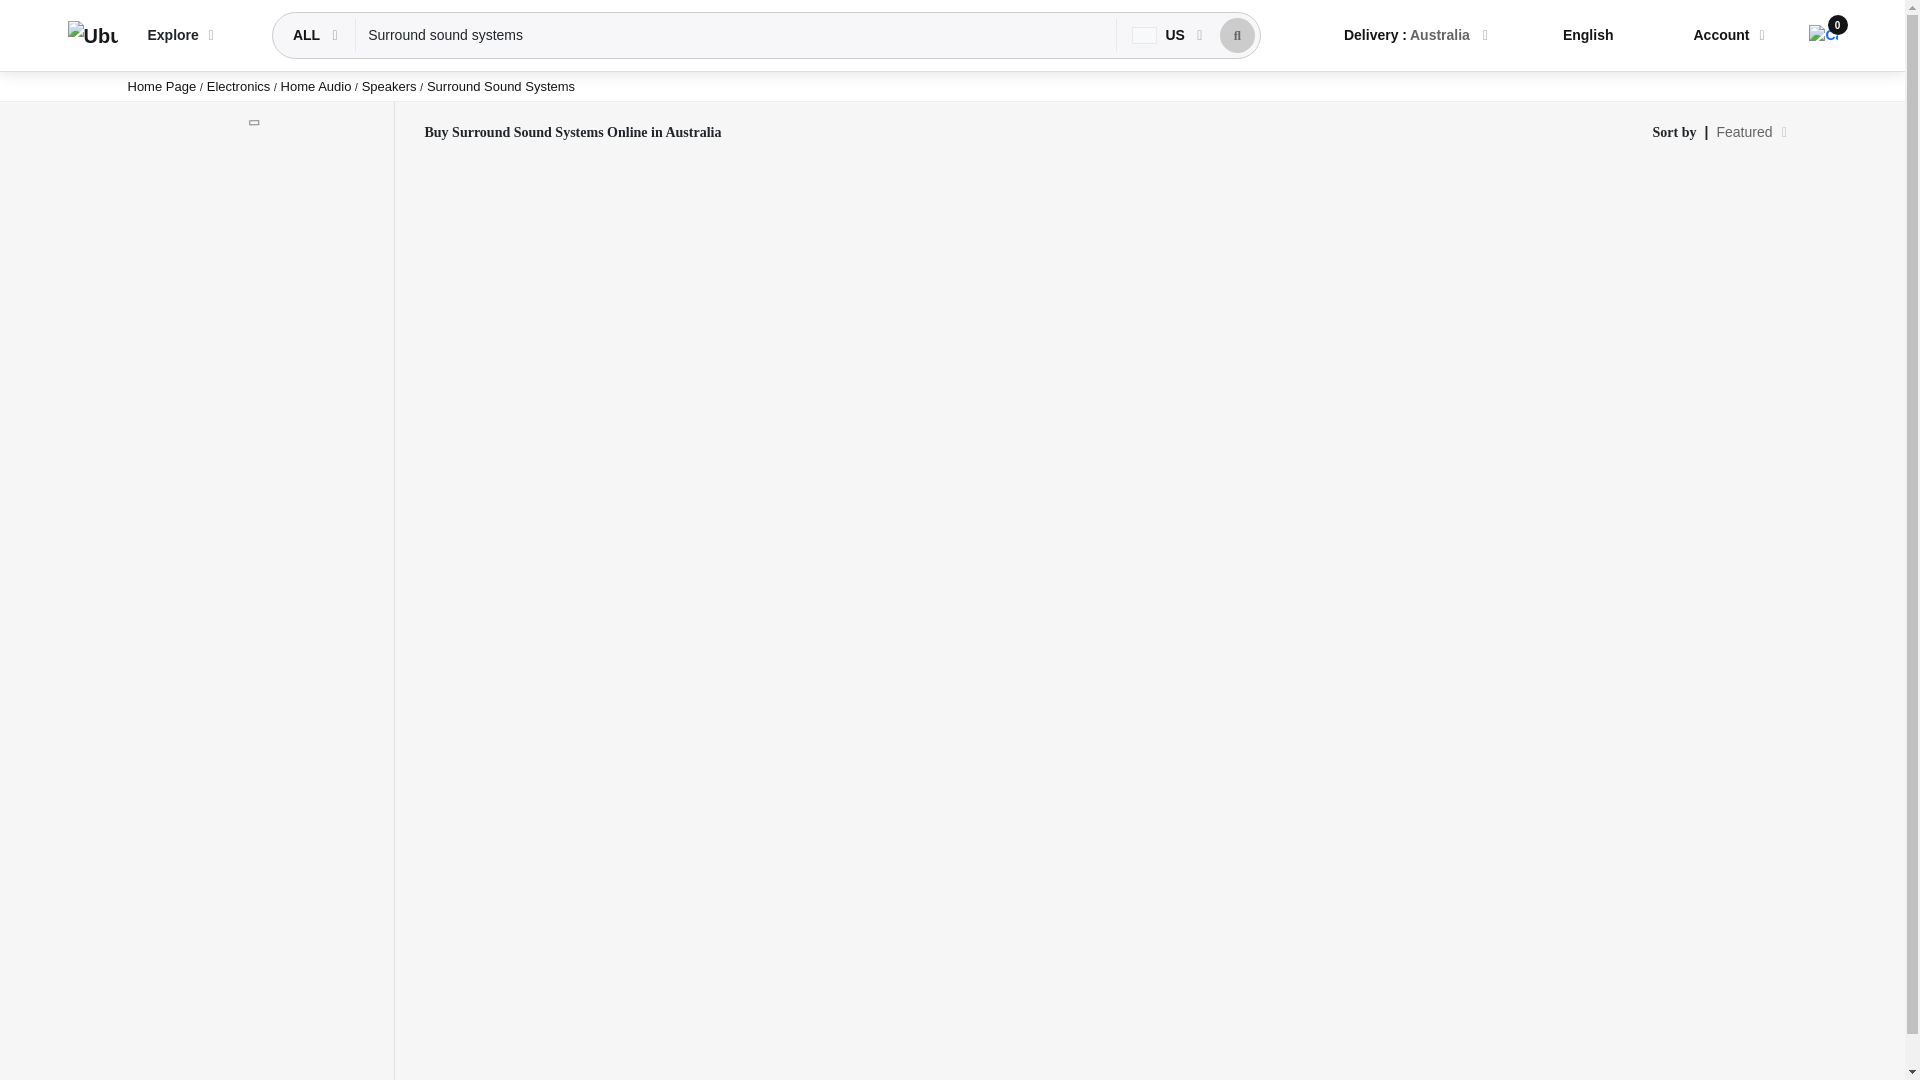 This screenshot has height=1080, width=1920. Describe the element at coordinates (1160, 35) in the screenshot. I see `US` at that location.